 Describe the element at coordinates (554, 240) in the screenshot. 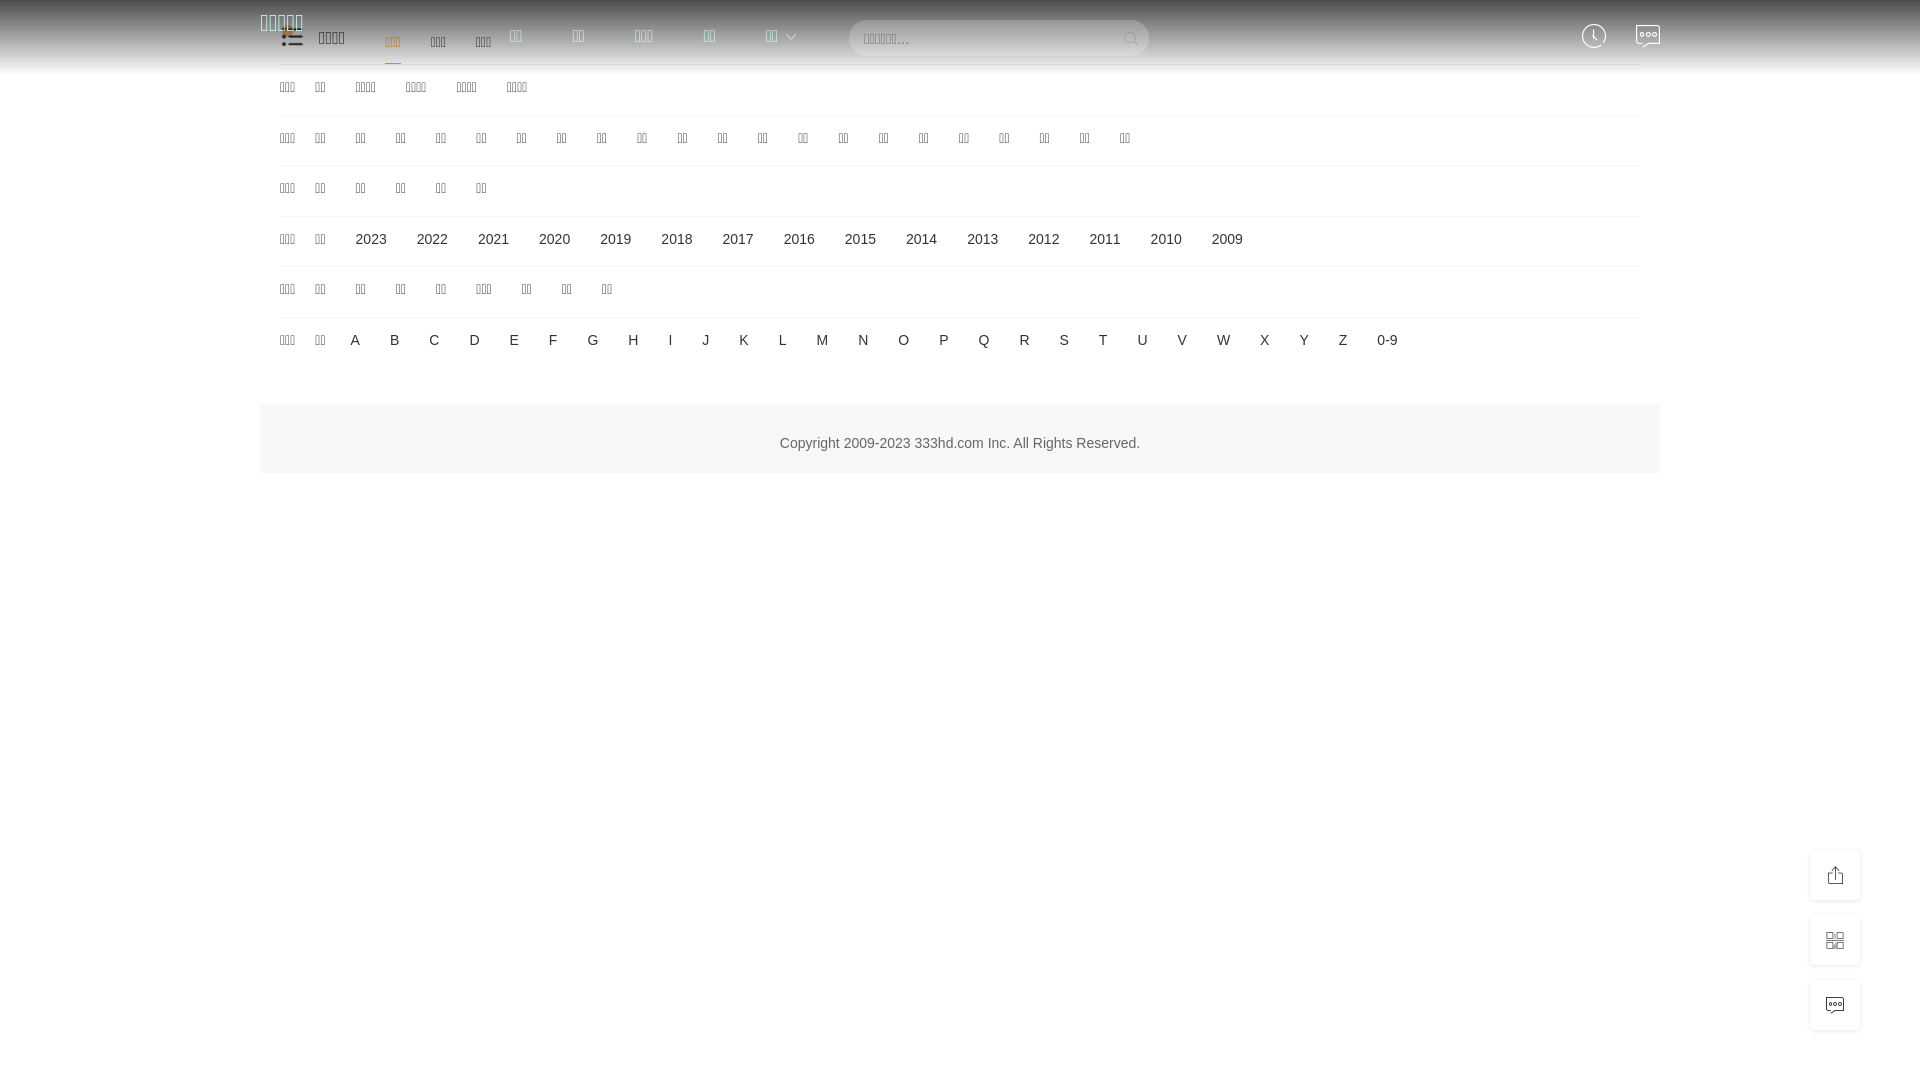

I see `2020` at that location.